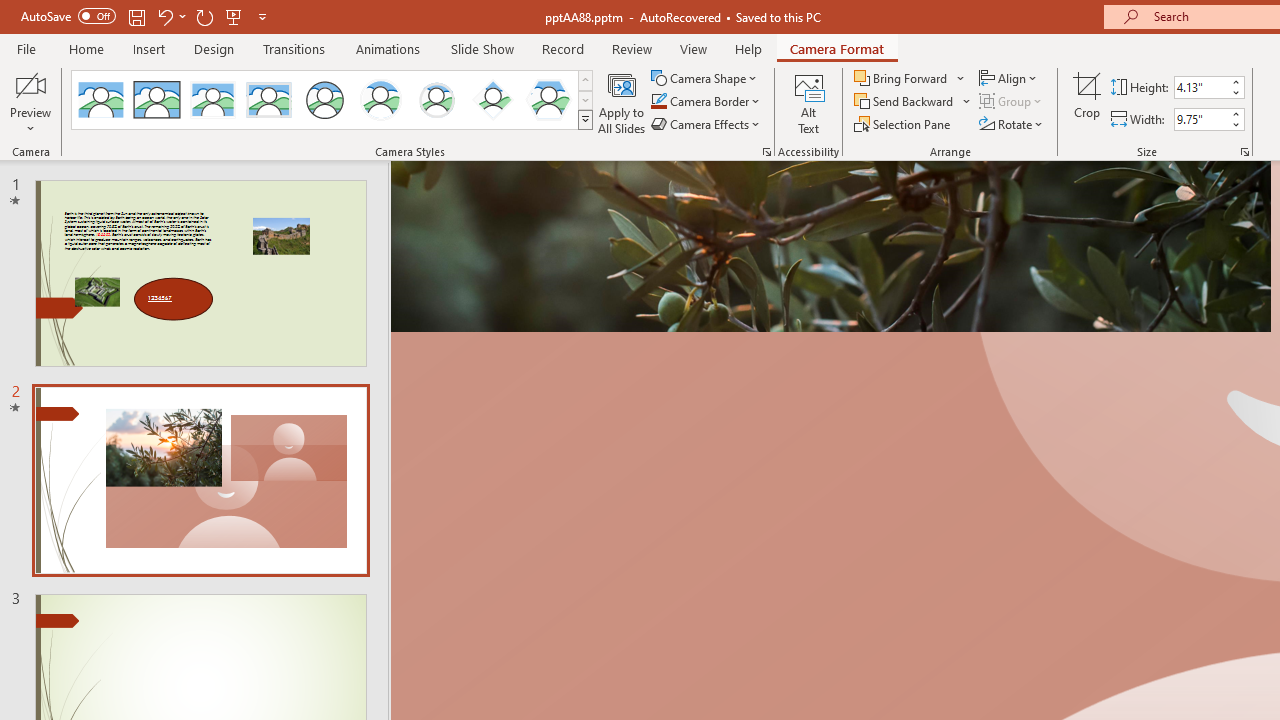 This screenshot has width=1280, height=720. What do you see at coordinates (904, 124) in the screenshot?
I see `Selection Pane...` at bounding box center [904, 124].